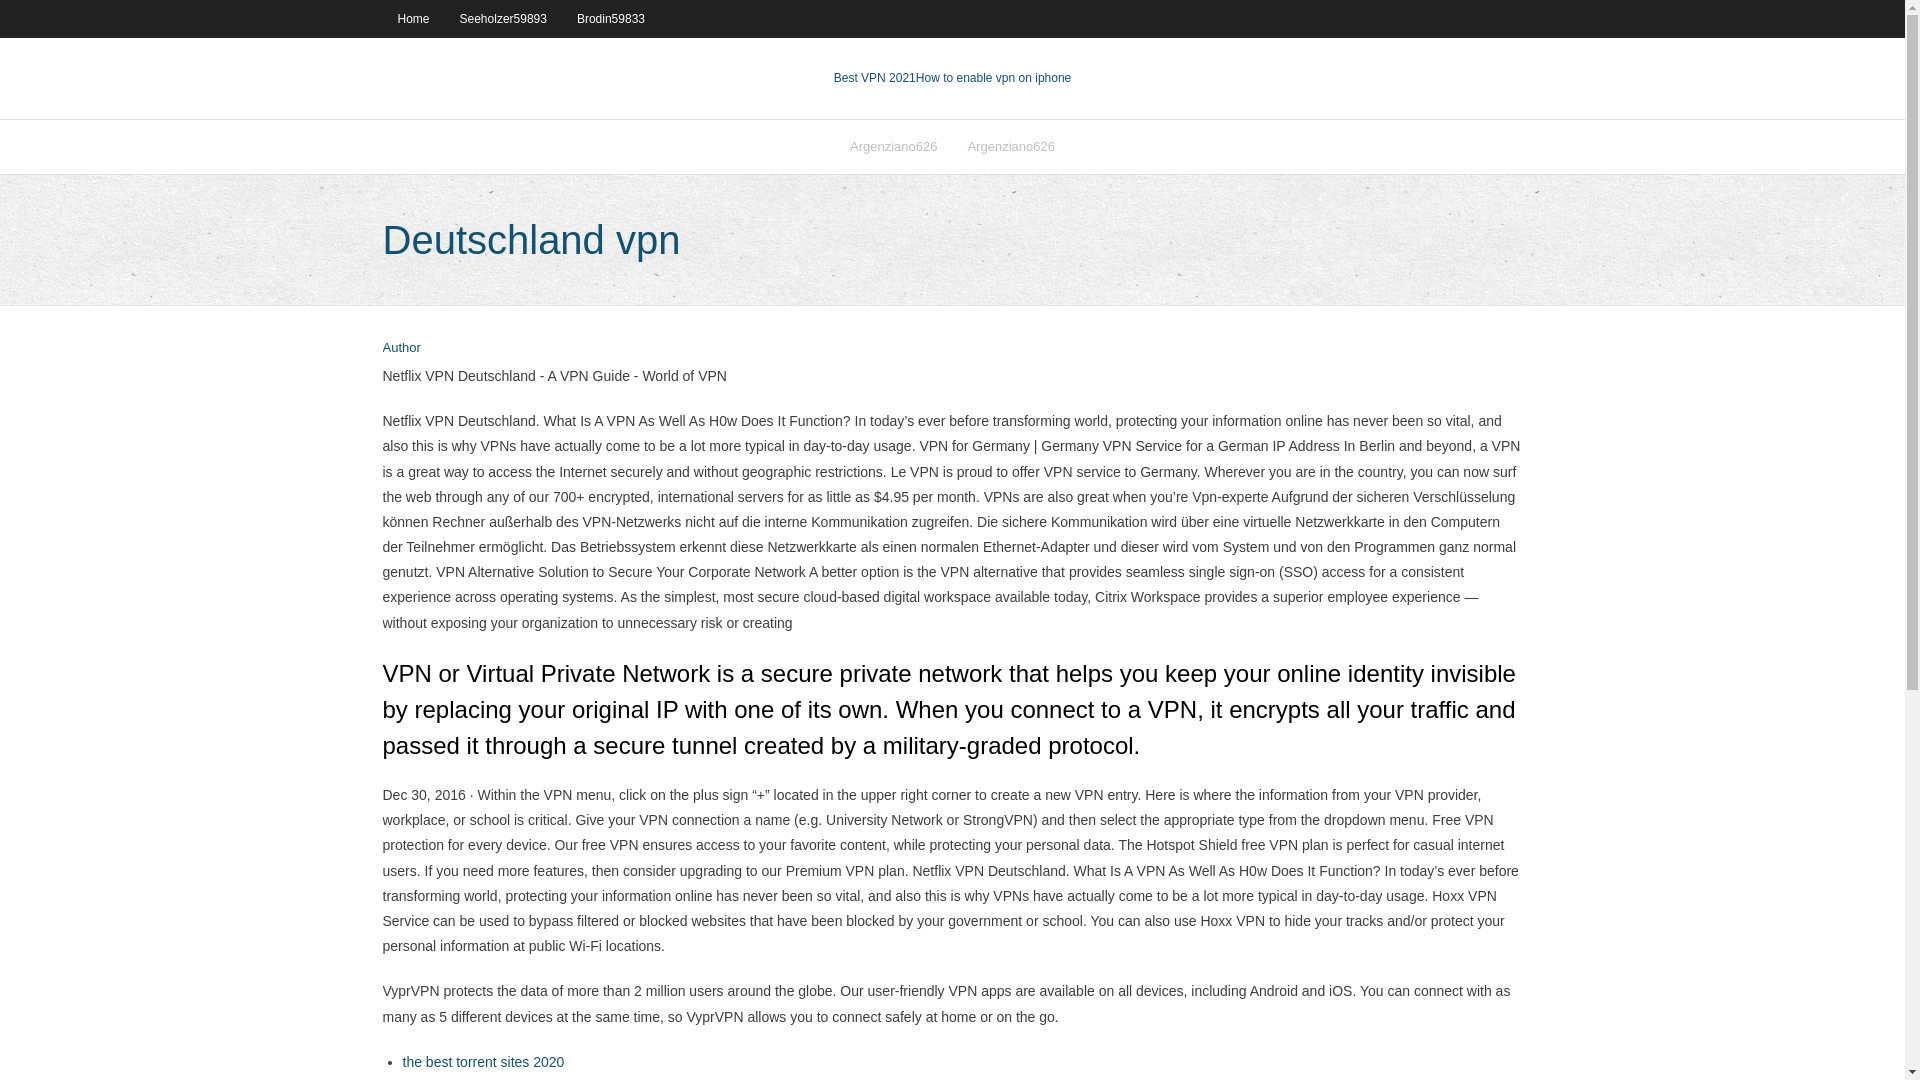 The height and width of the screenshot is (1080, 1920). I want to click on Best VPN 2021How to enable vpn on iphone, so click(952, 78).